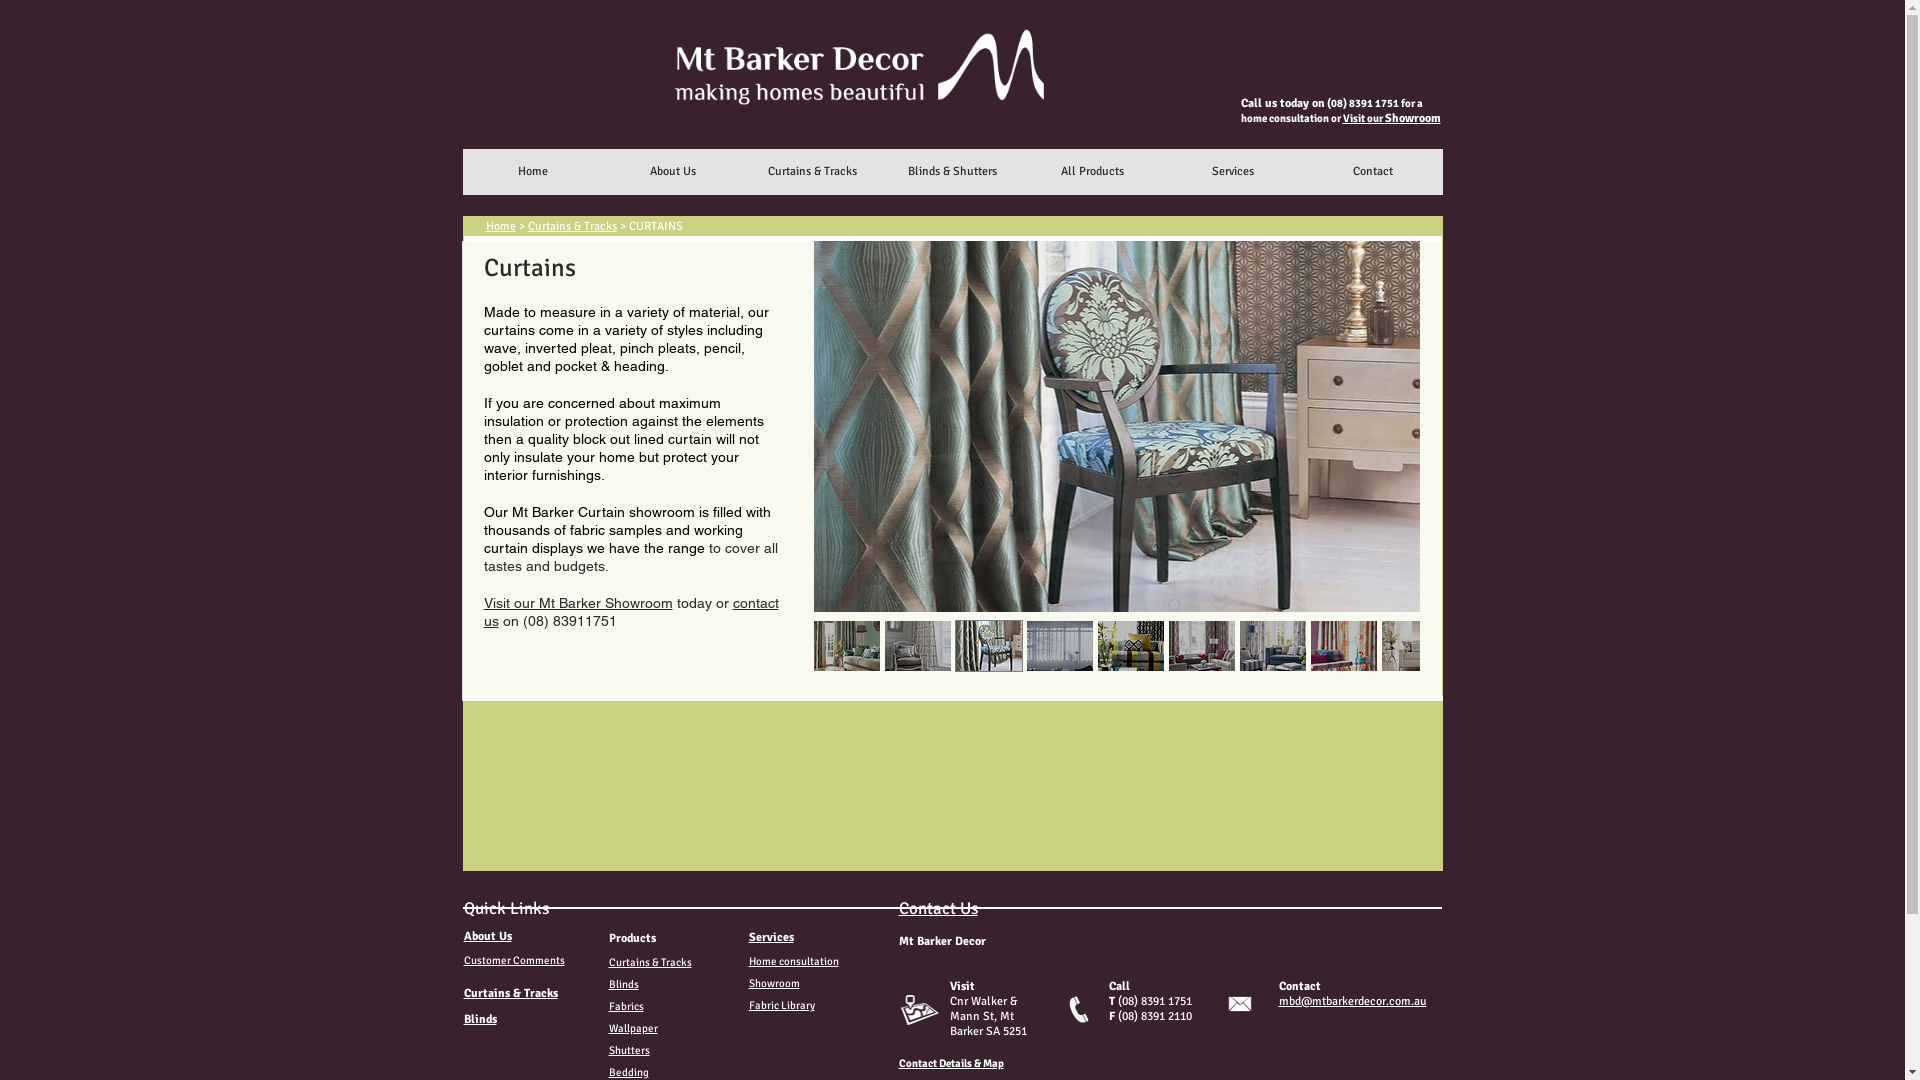  I want to click on Bedding, so click(628, 1072).